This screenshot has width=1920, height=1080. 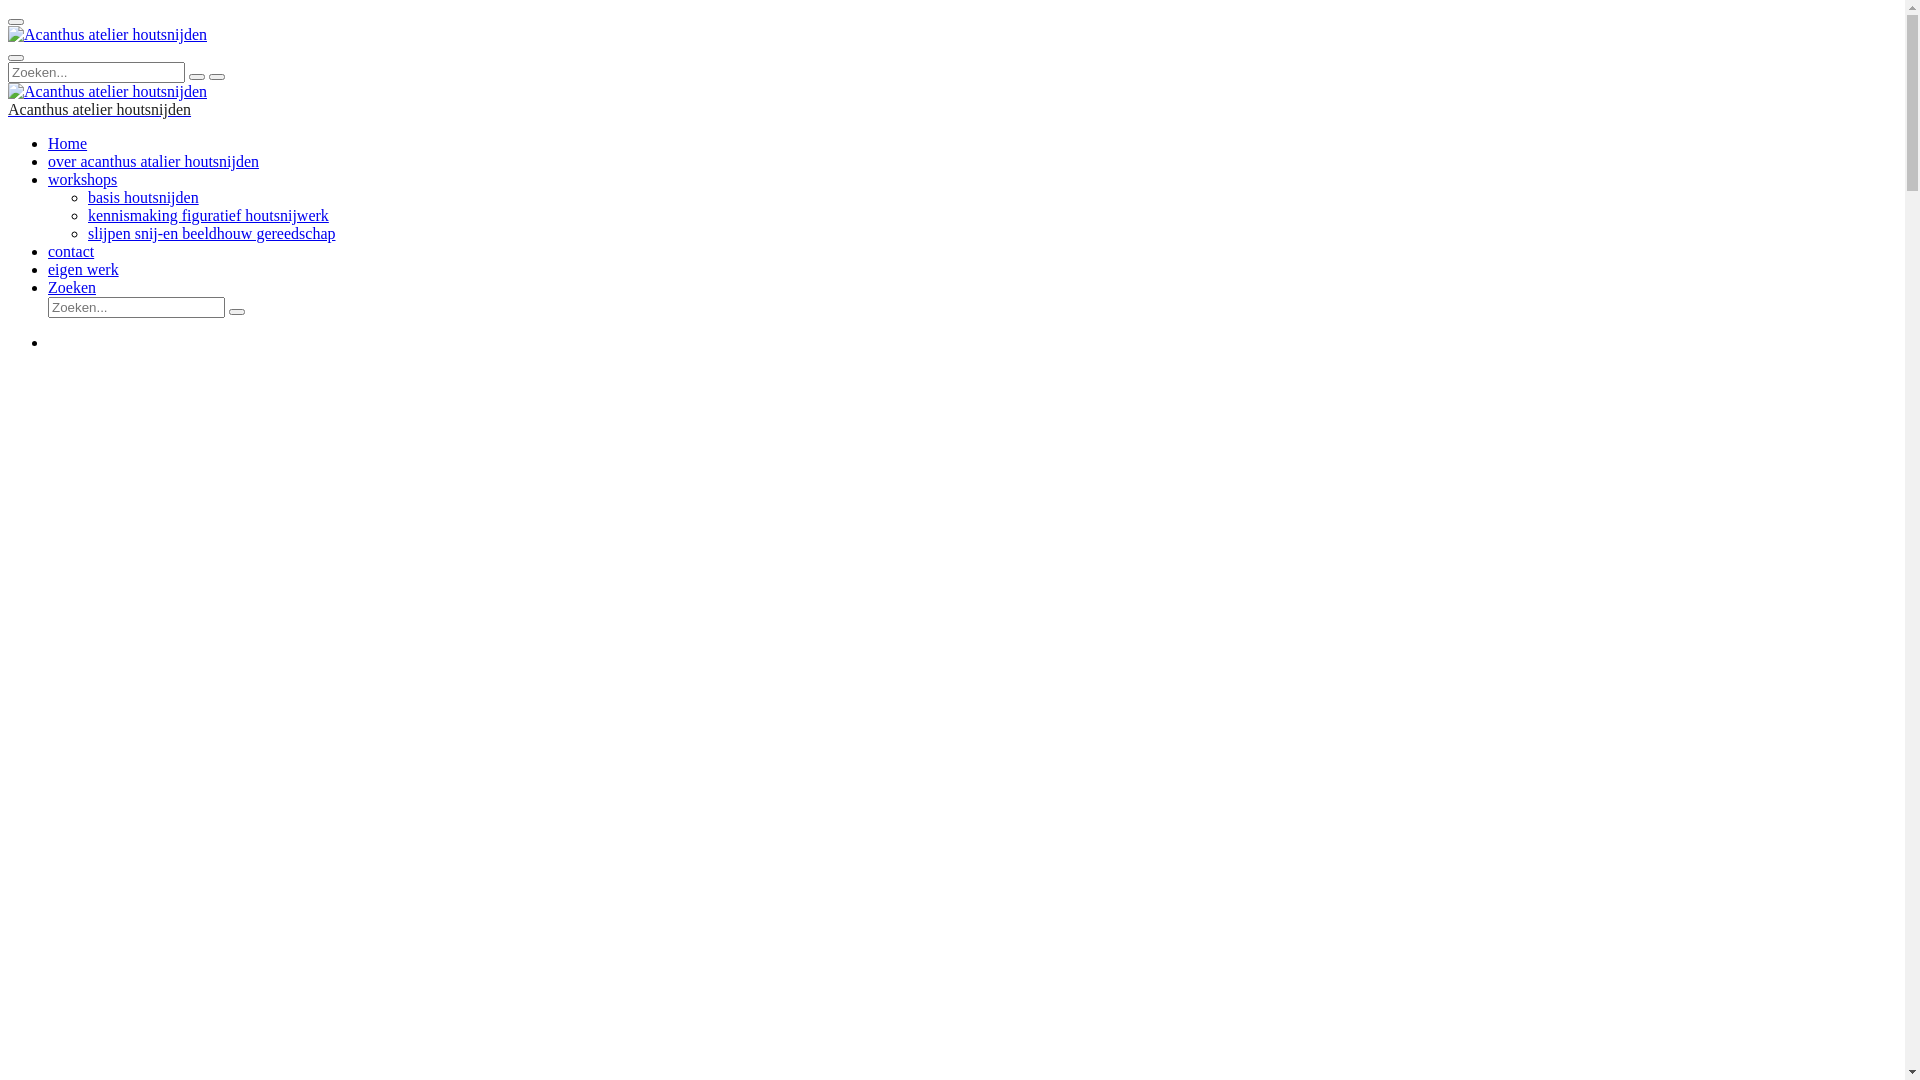 What do you see at coordinates (100, 110) in the screenshot?
I see `Acanthus atelier houtsnijden` at bounding box center [100, 110].